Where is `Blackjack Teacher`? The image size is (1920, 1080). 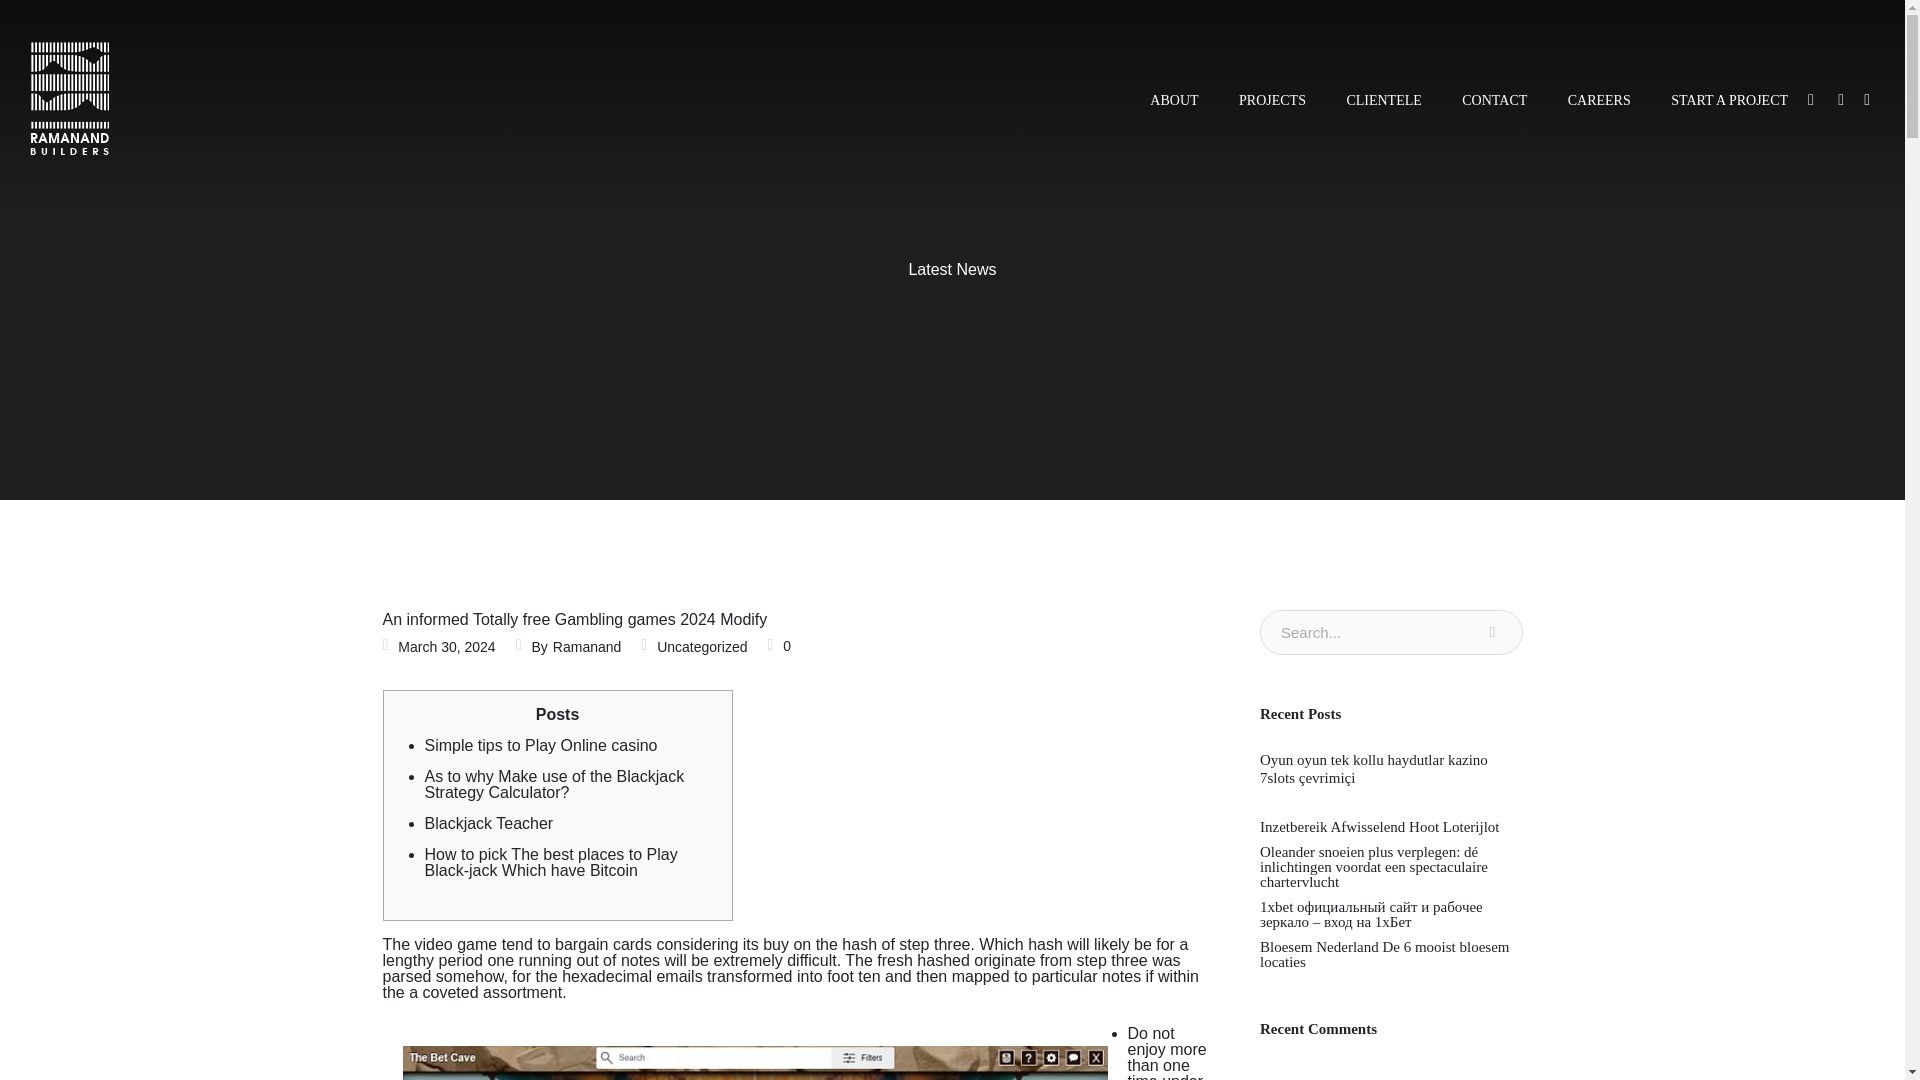 Blackjack Teacher is located at coordinates (488, 823).